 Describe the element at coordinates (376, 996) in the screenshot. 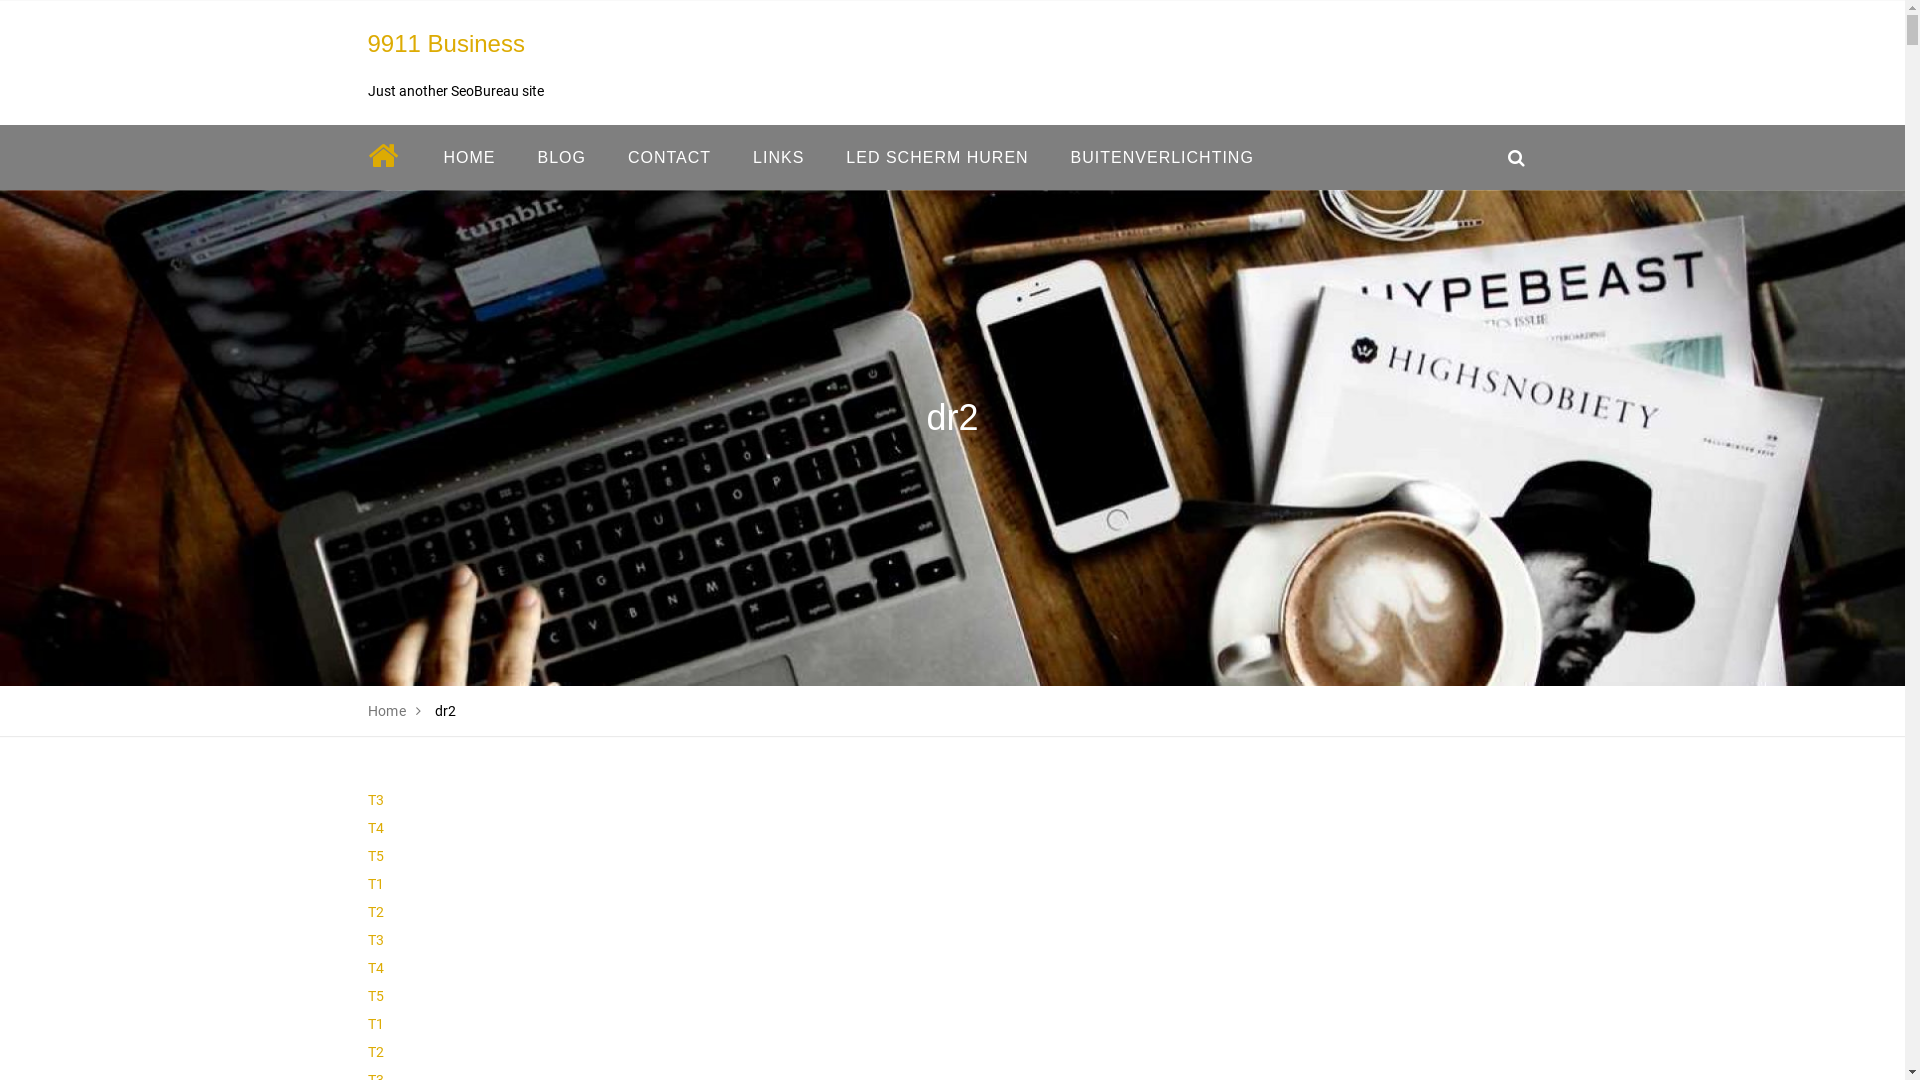

I see `T5` at that location.